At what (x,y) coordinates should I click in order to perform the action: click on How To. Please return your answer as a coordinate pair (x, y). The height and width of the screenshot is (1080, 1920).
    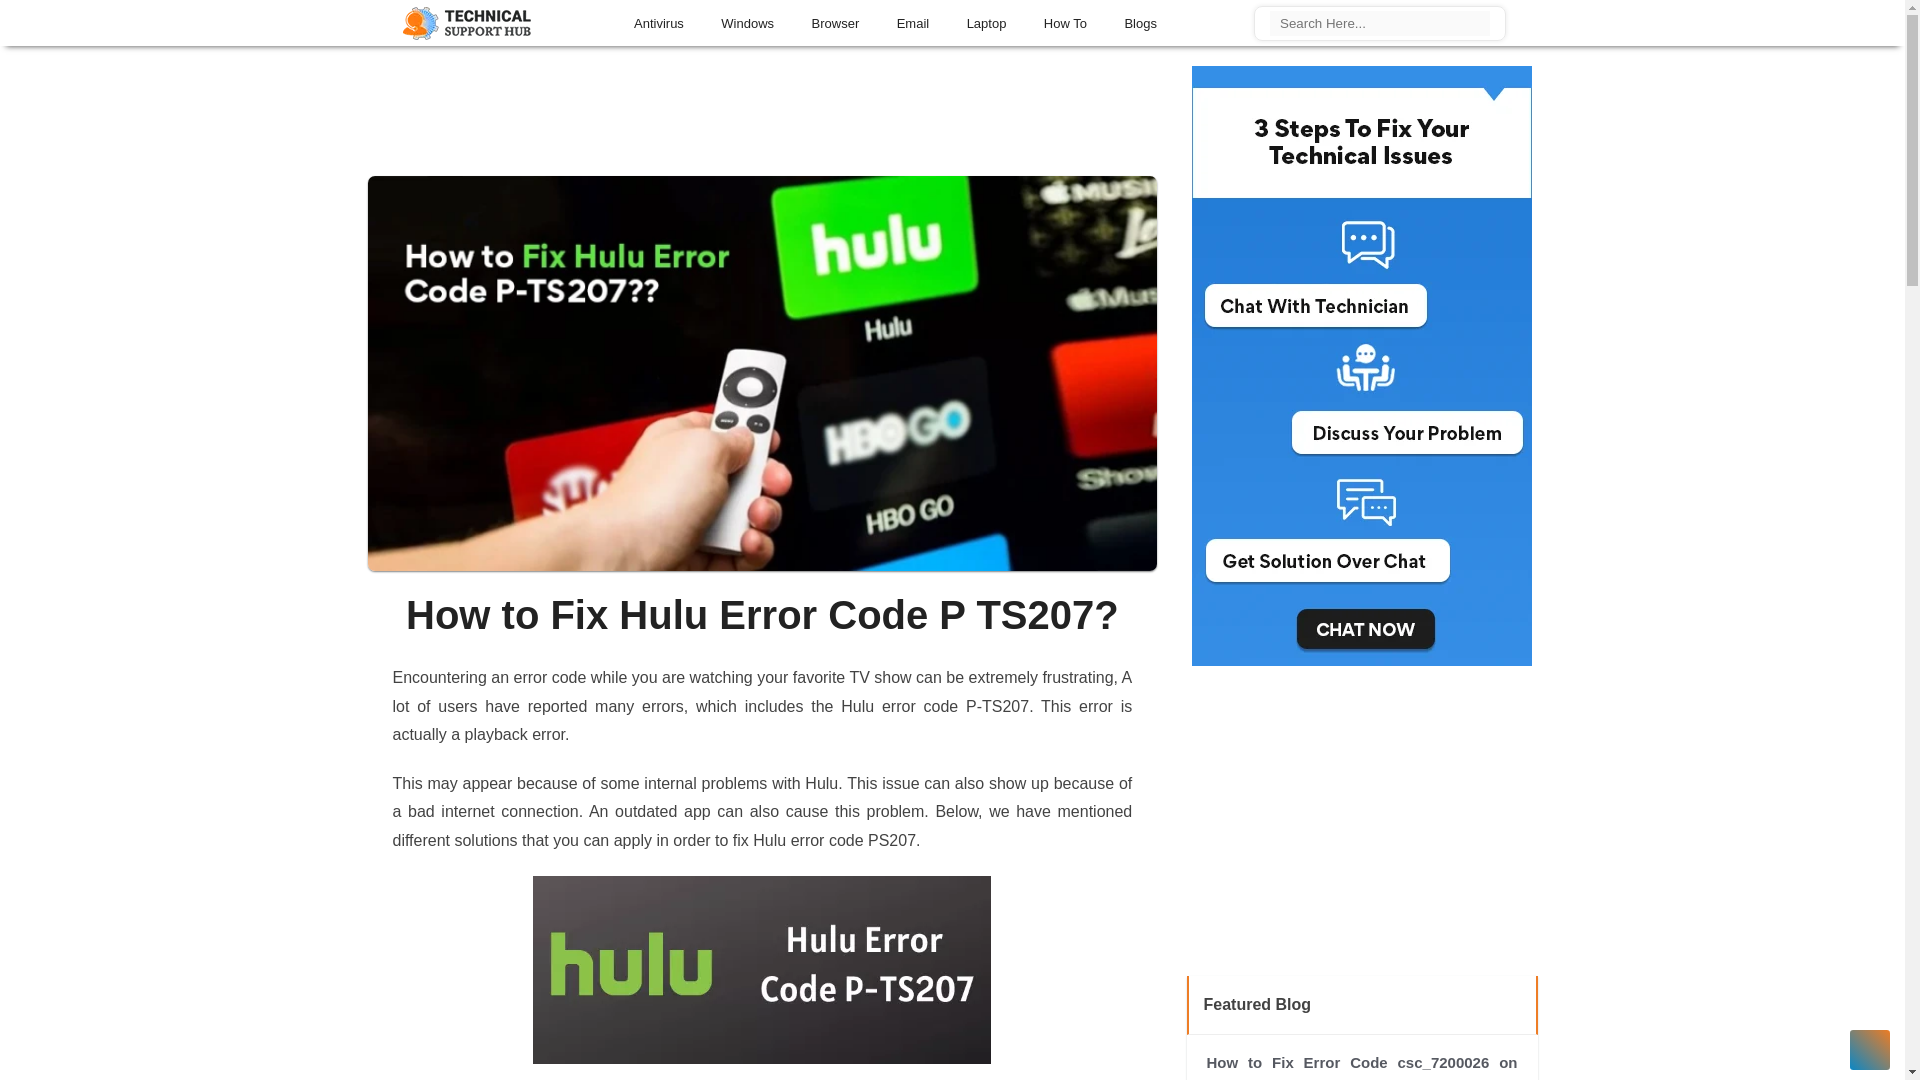
    Looking at the image, I should click on (1066, 20).